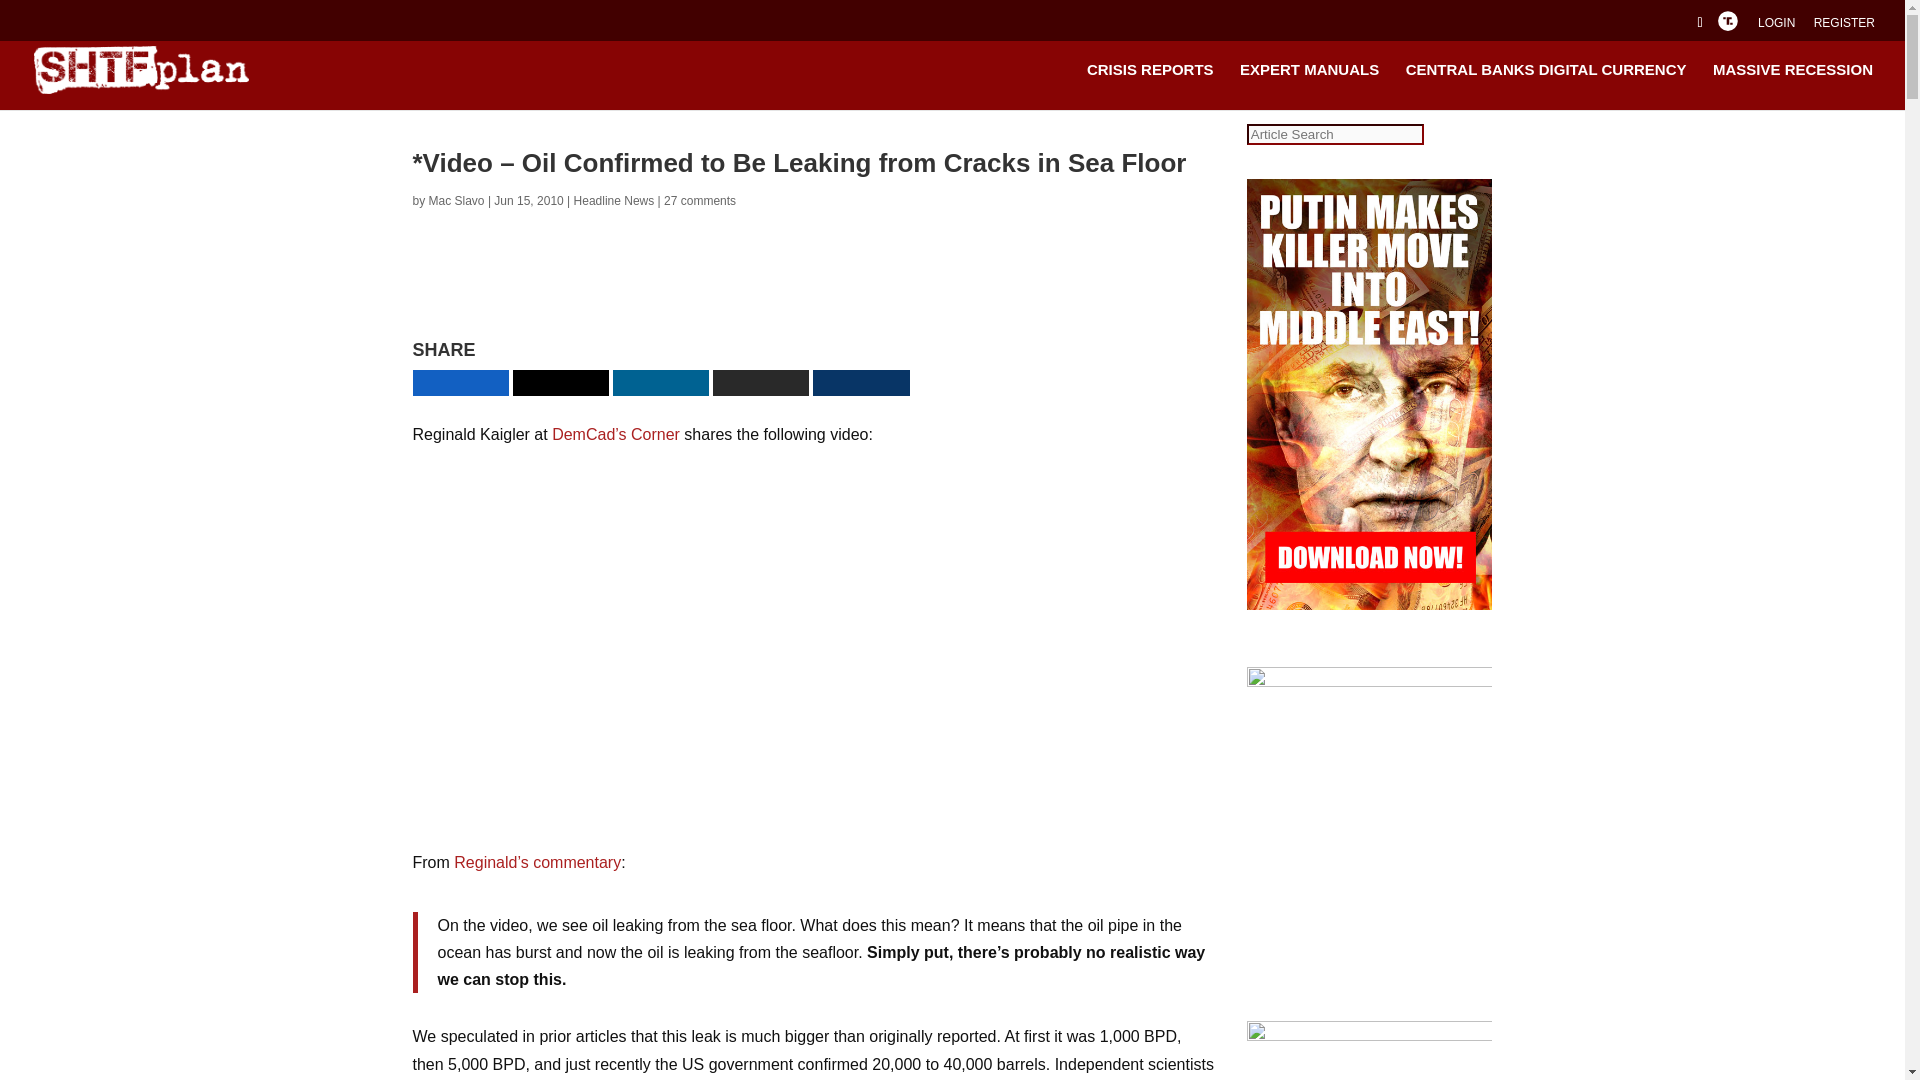 The image size is (1920, 1080). I want to click on Posts by Mac Slavo, so click(456, 201).